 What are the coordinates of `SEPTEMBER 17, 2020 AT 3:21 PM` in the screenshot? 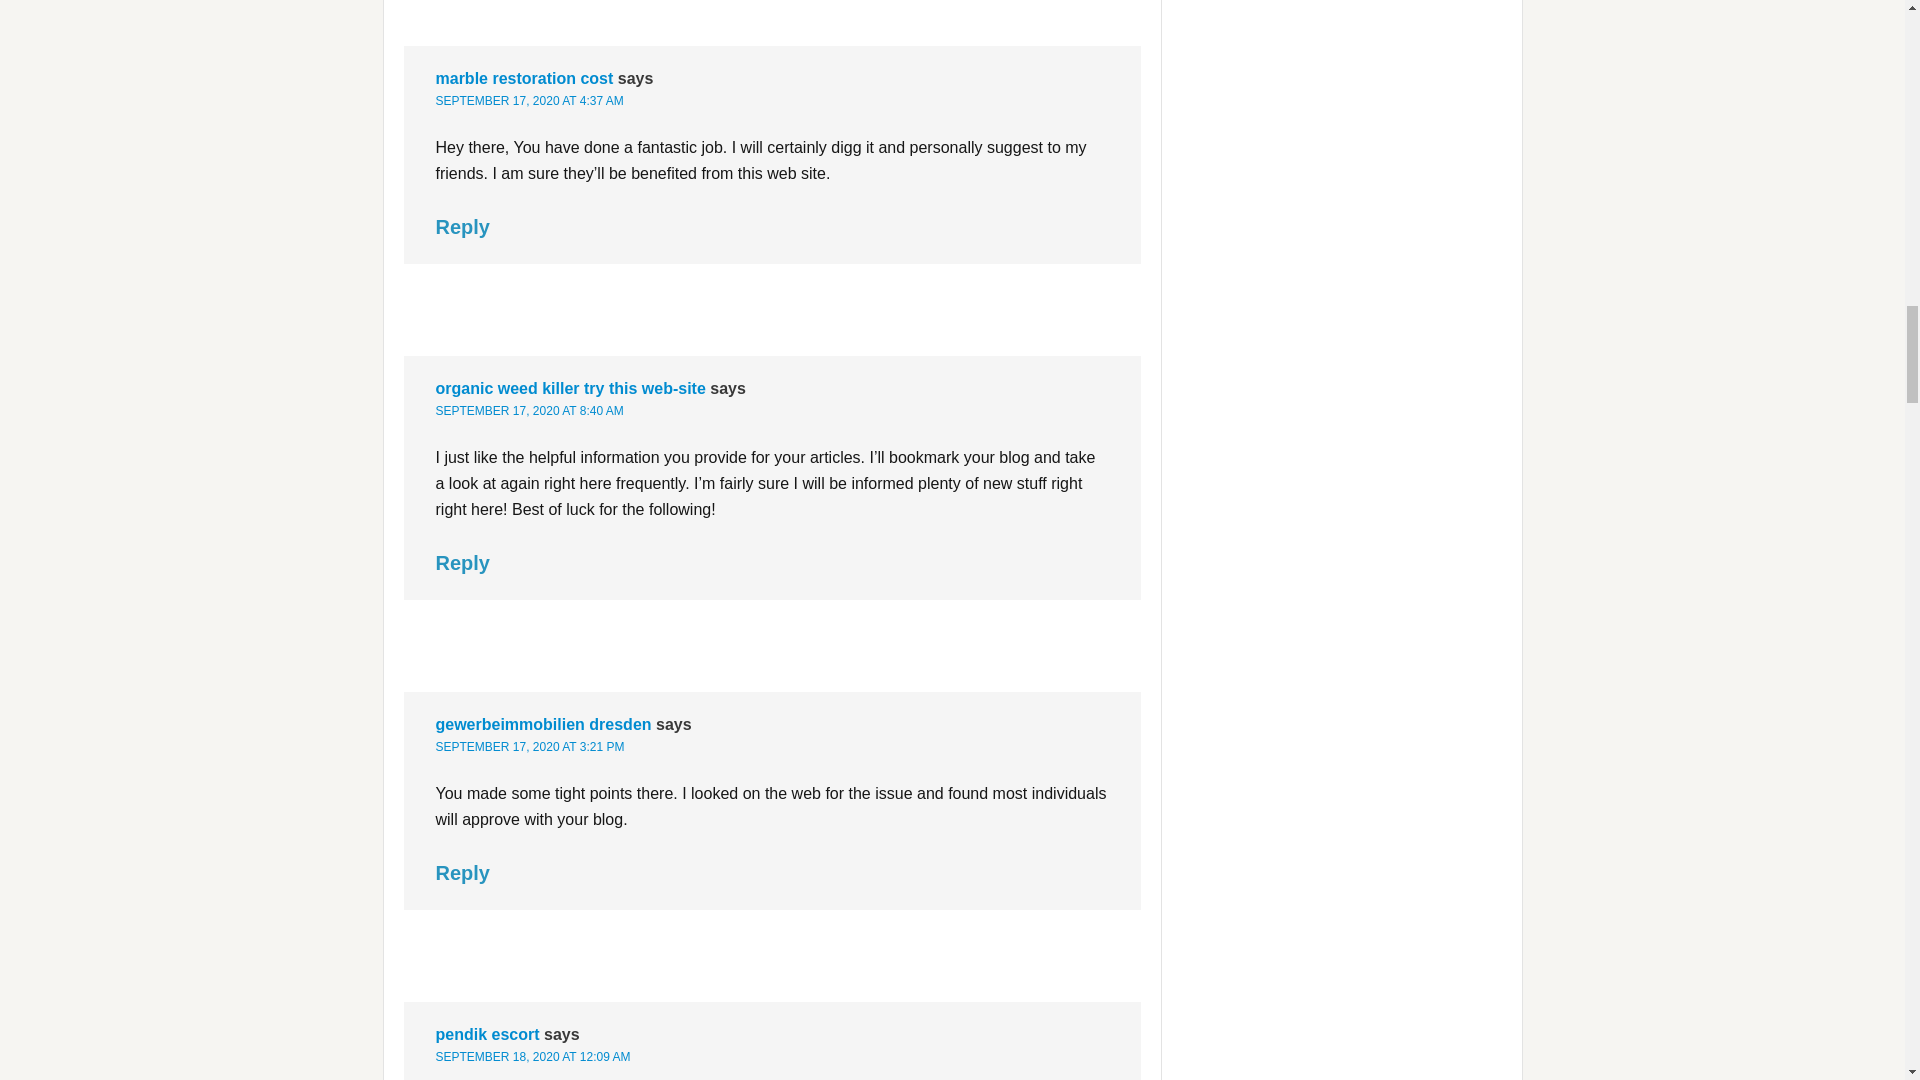 It's located at (530, 746).